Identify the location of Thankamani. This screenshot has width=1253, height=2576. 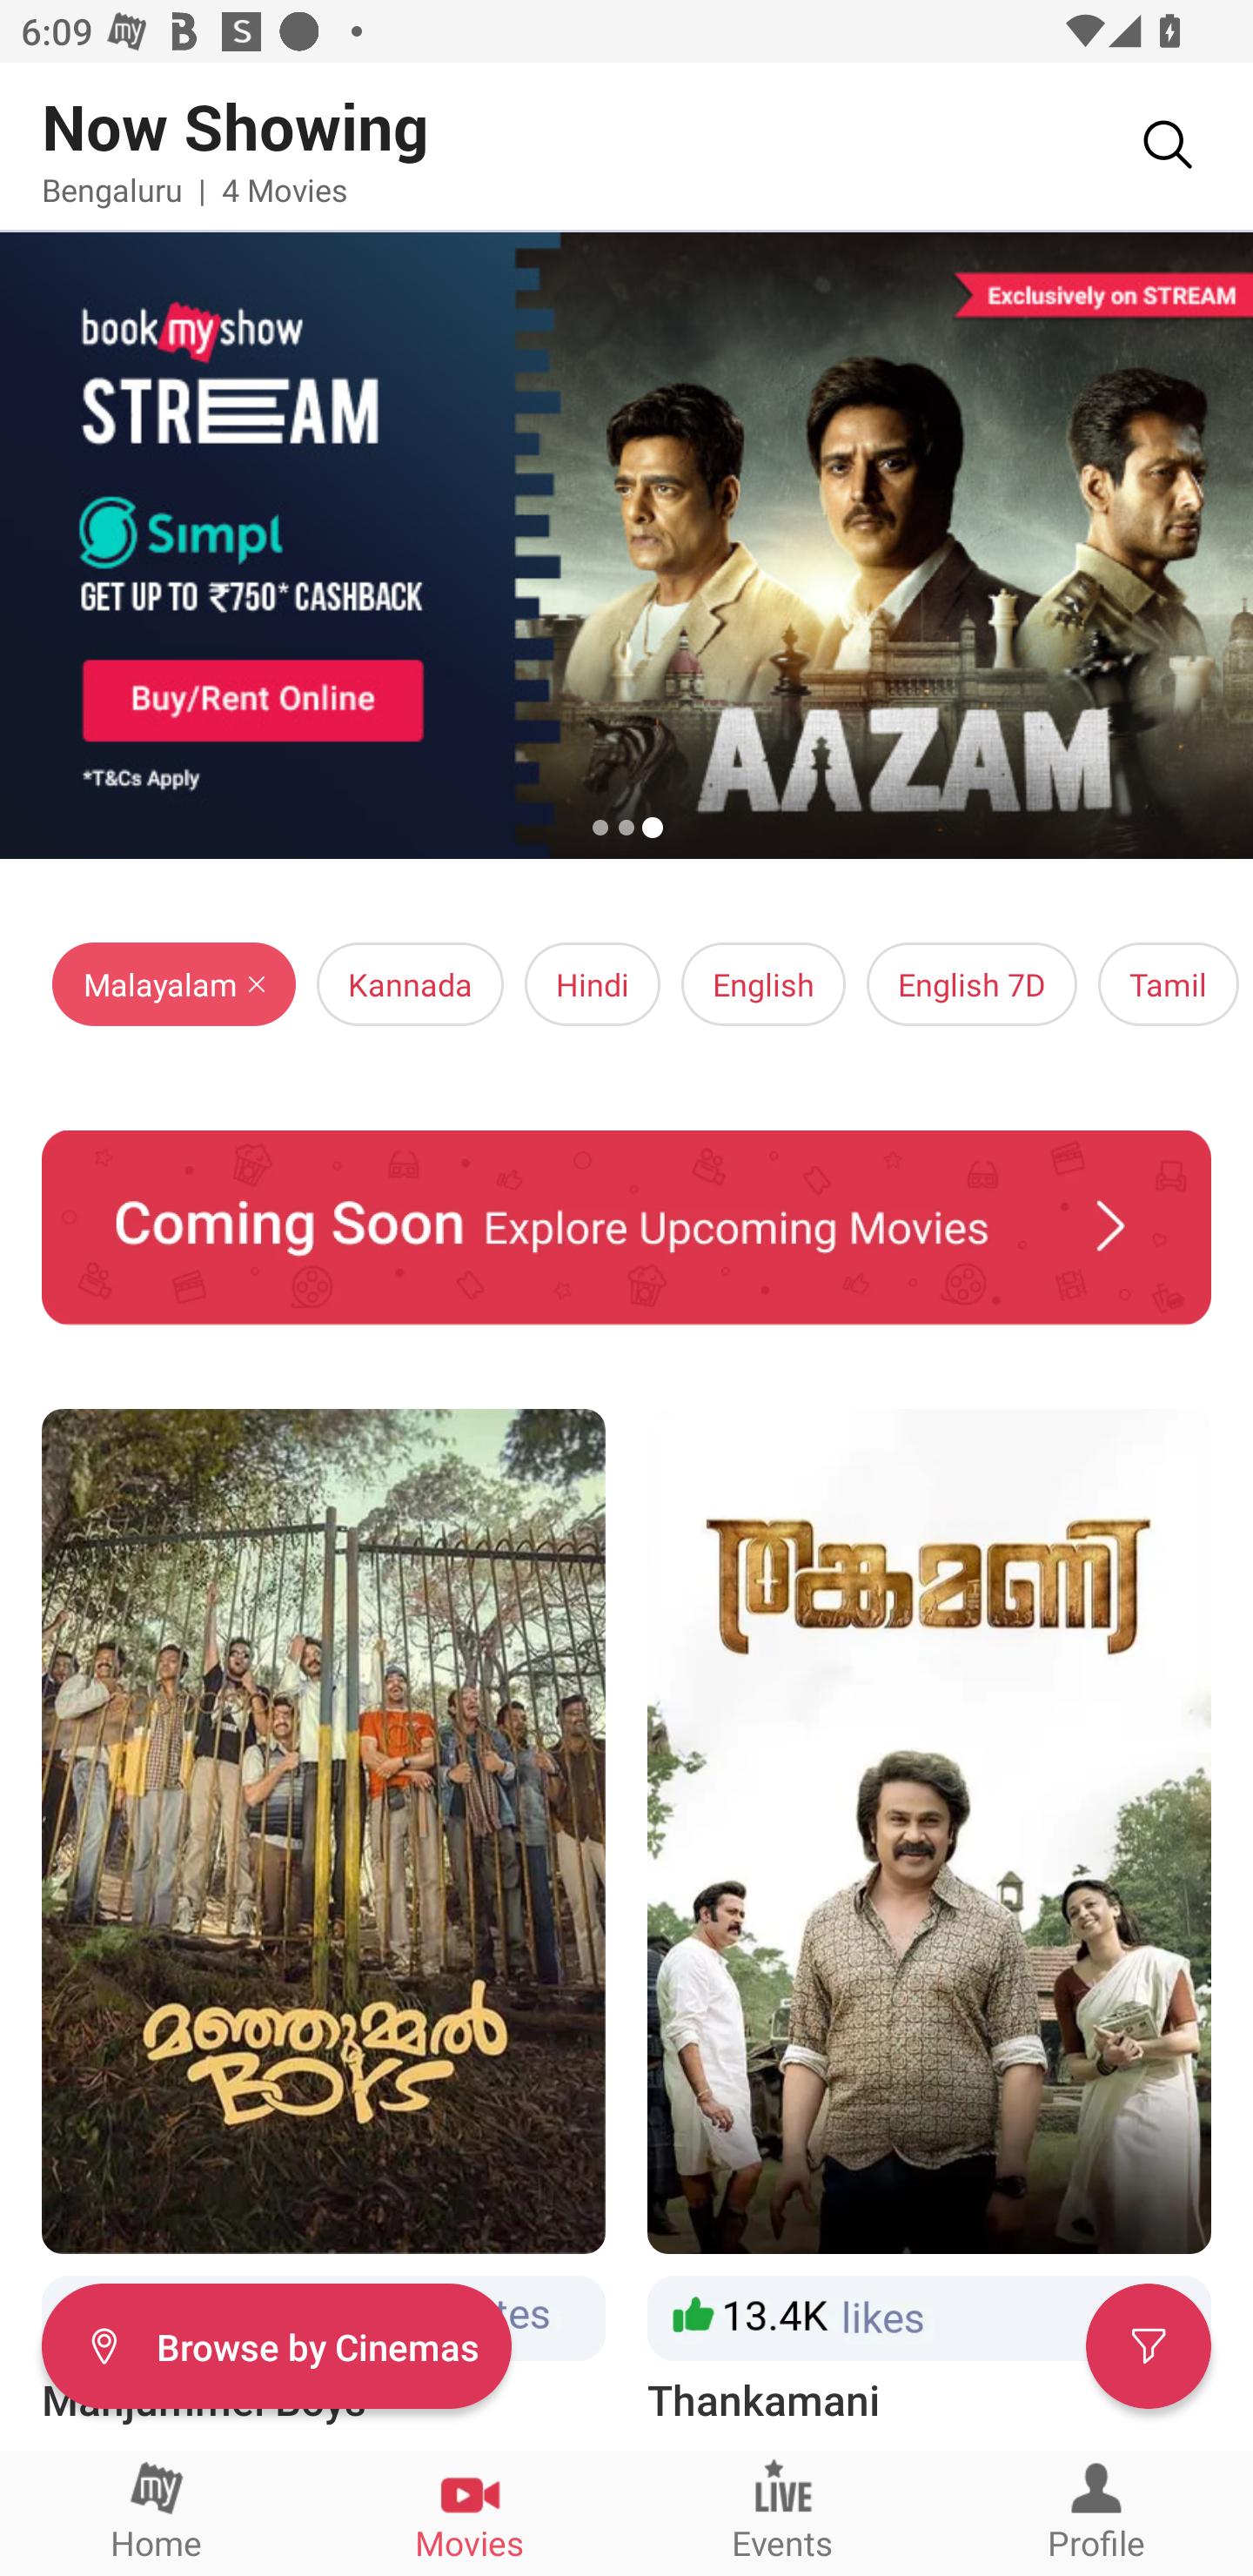
(929, 1919).